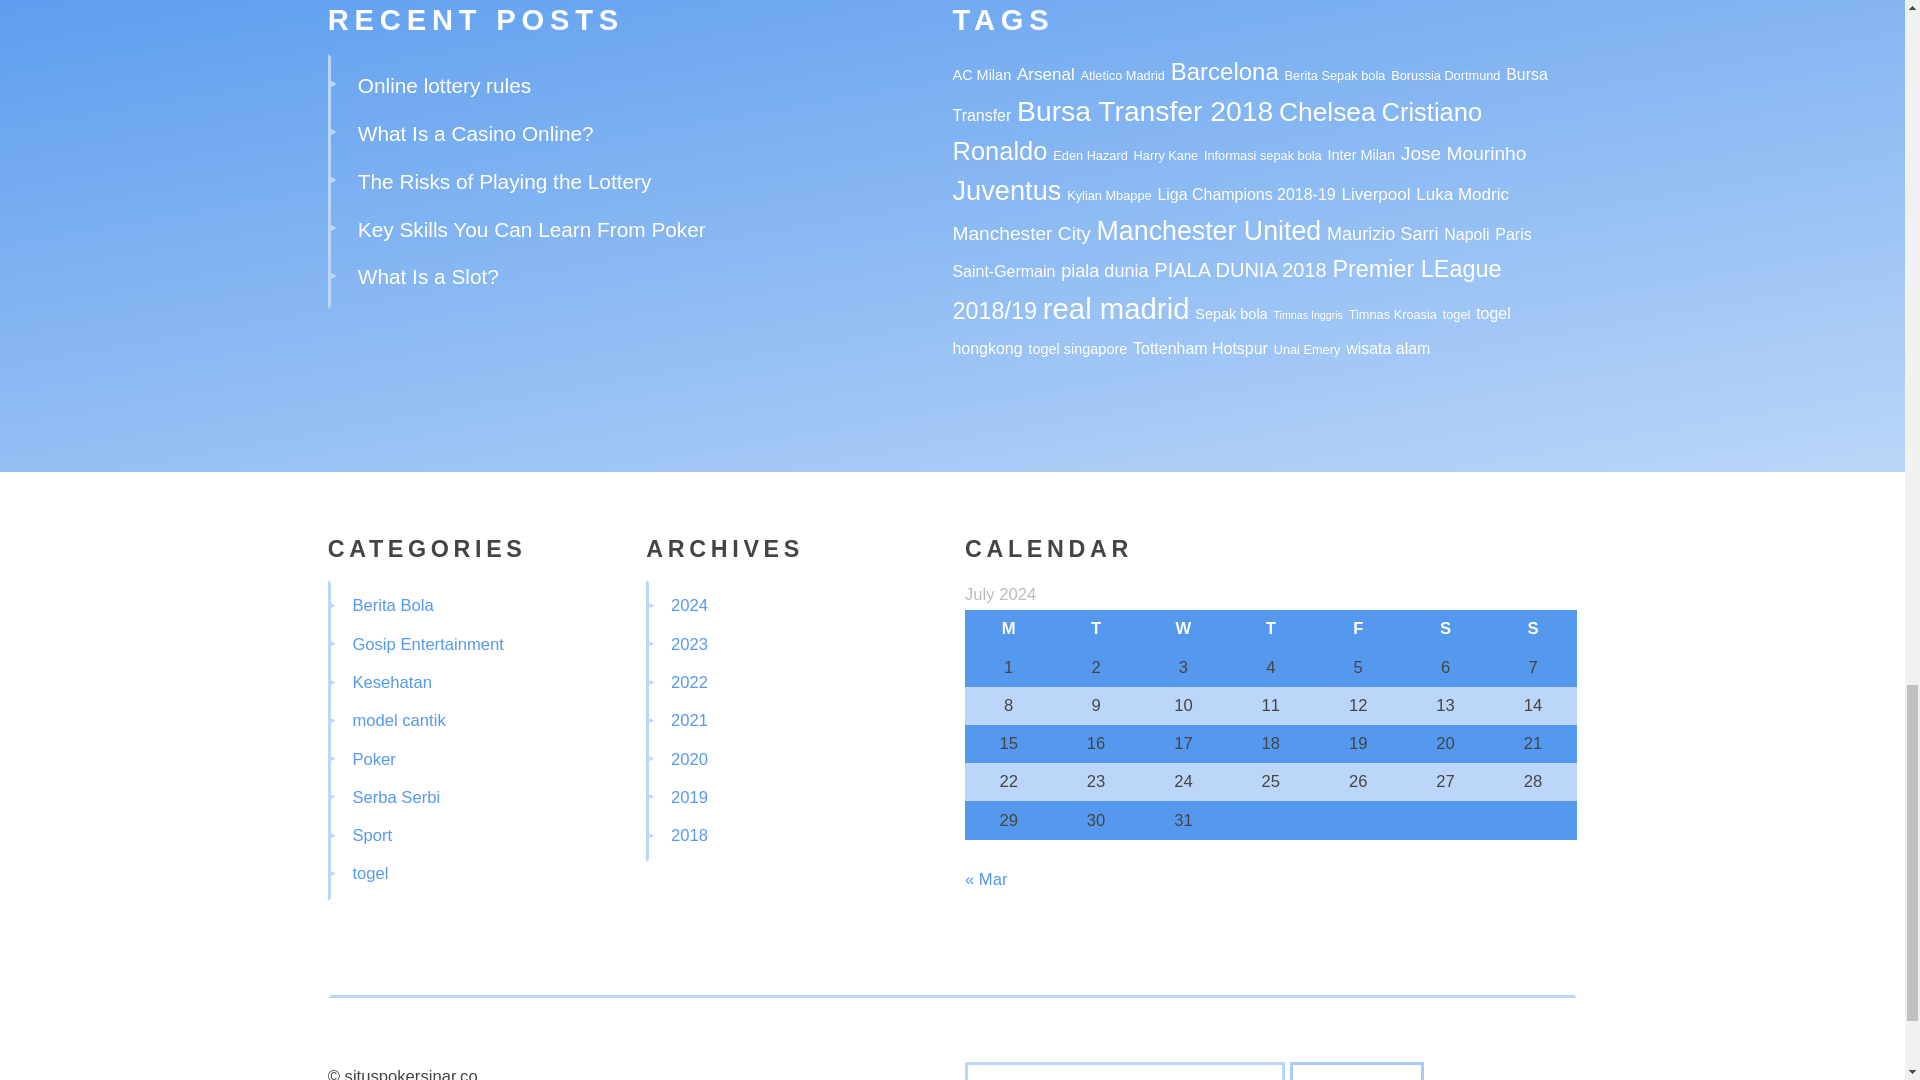 This screenshot has height=1080, width=1920. Describe the element at coordinates (1250, 94) in the screenshot. I see `Bursa Transfer` at that location.